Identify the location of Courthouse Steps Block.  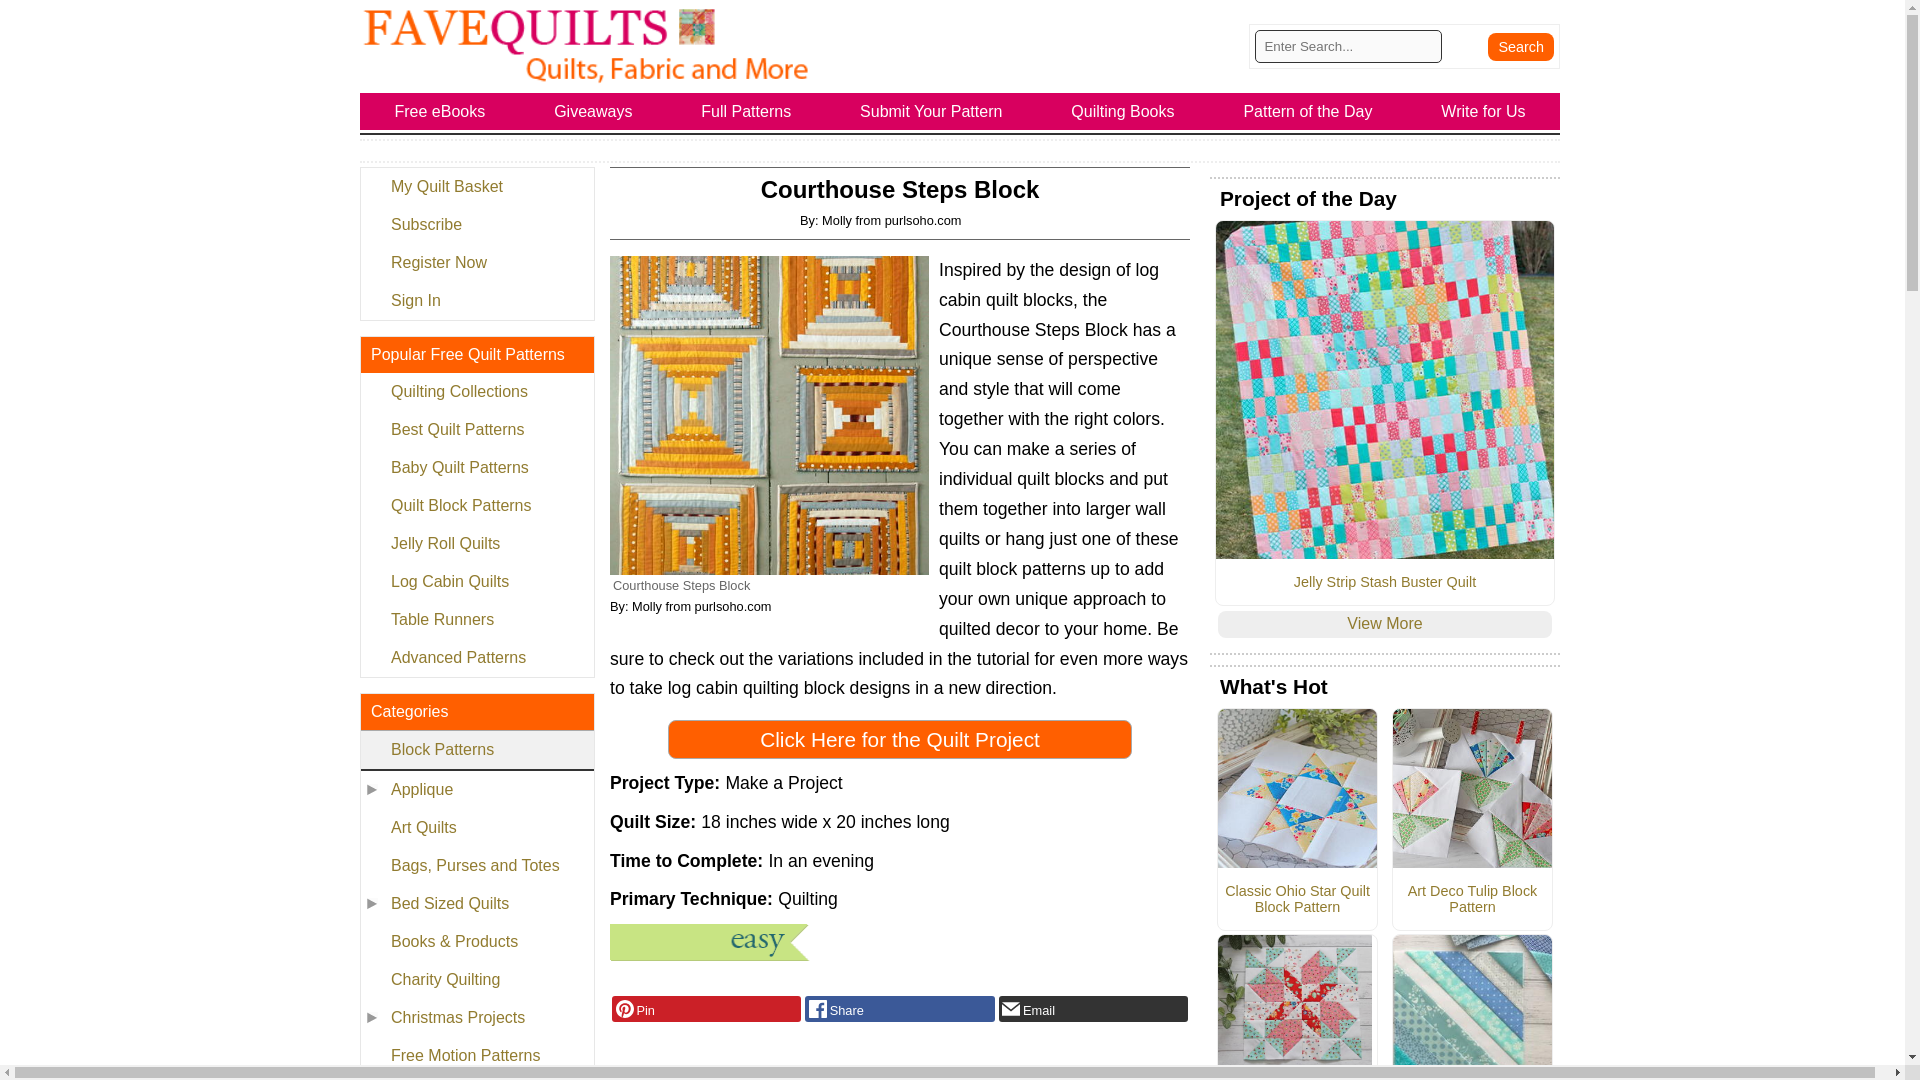
(770, 414).